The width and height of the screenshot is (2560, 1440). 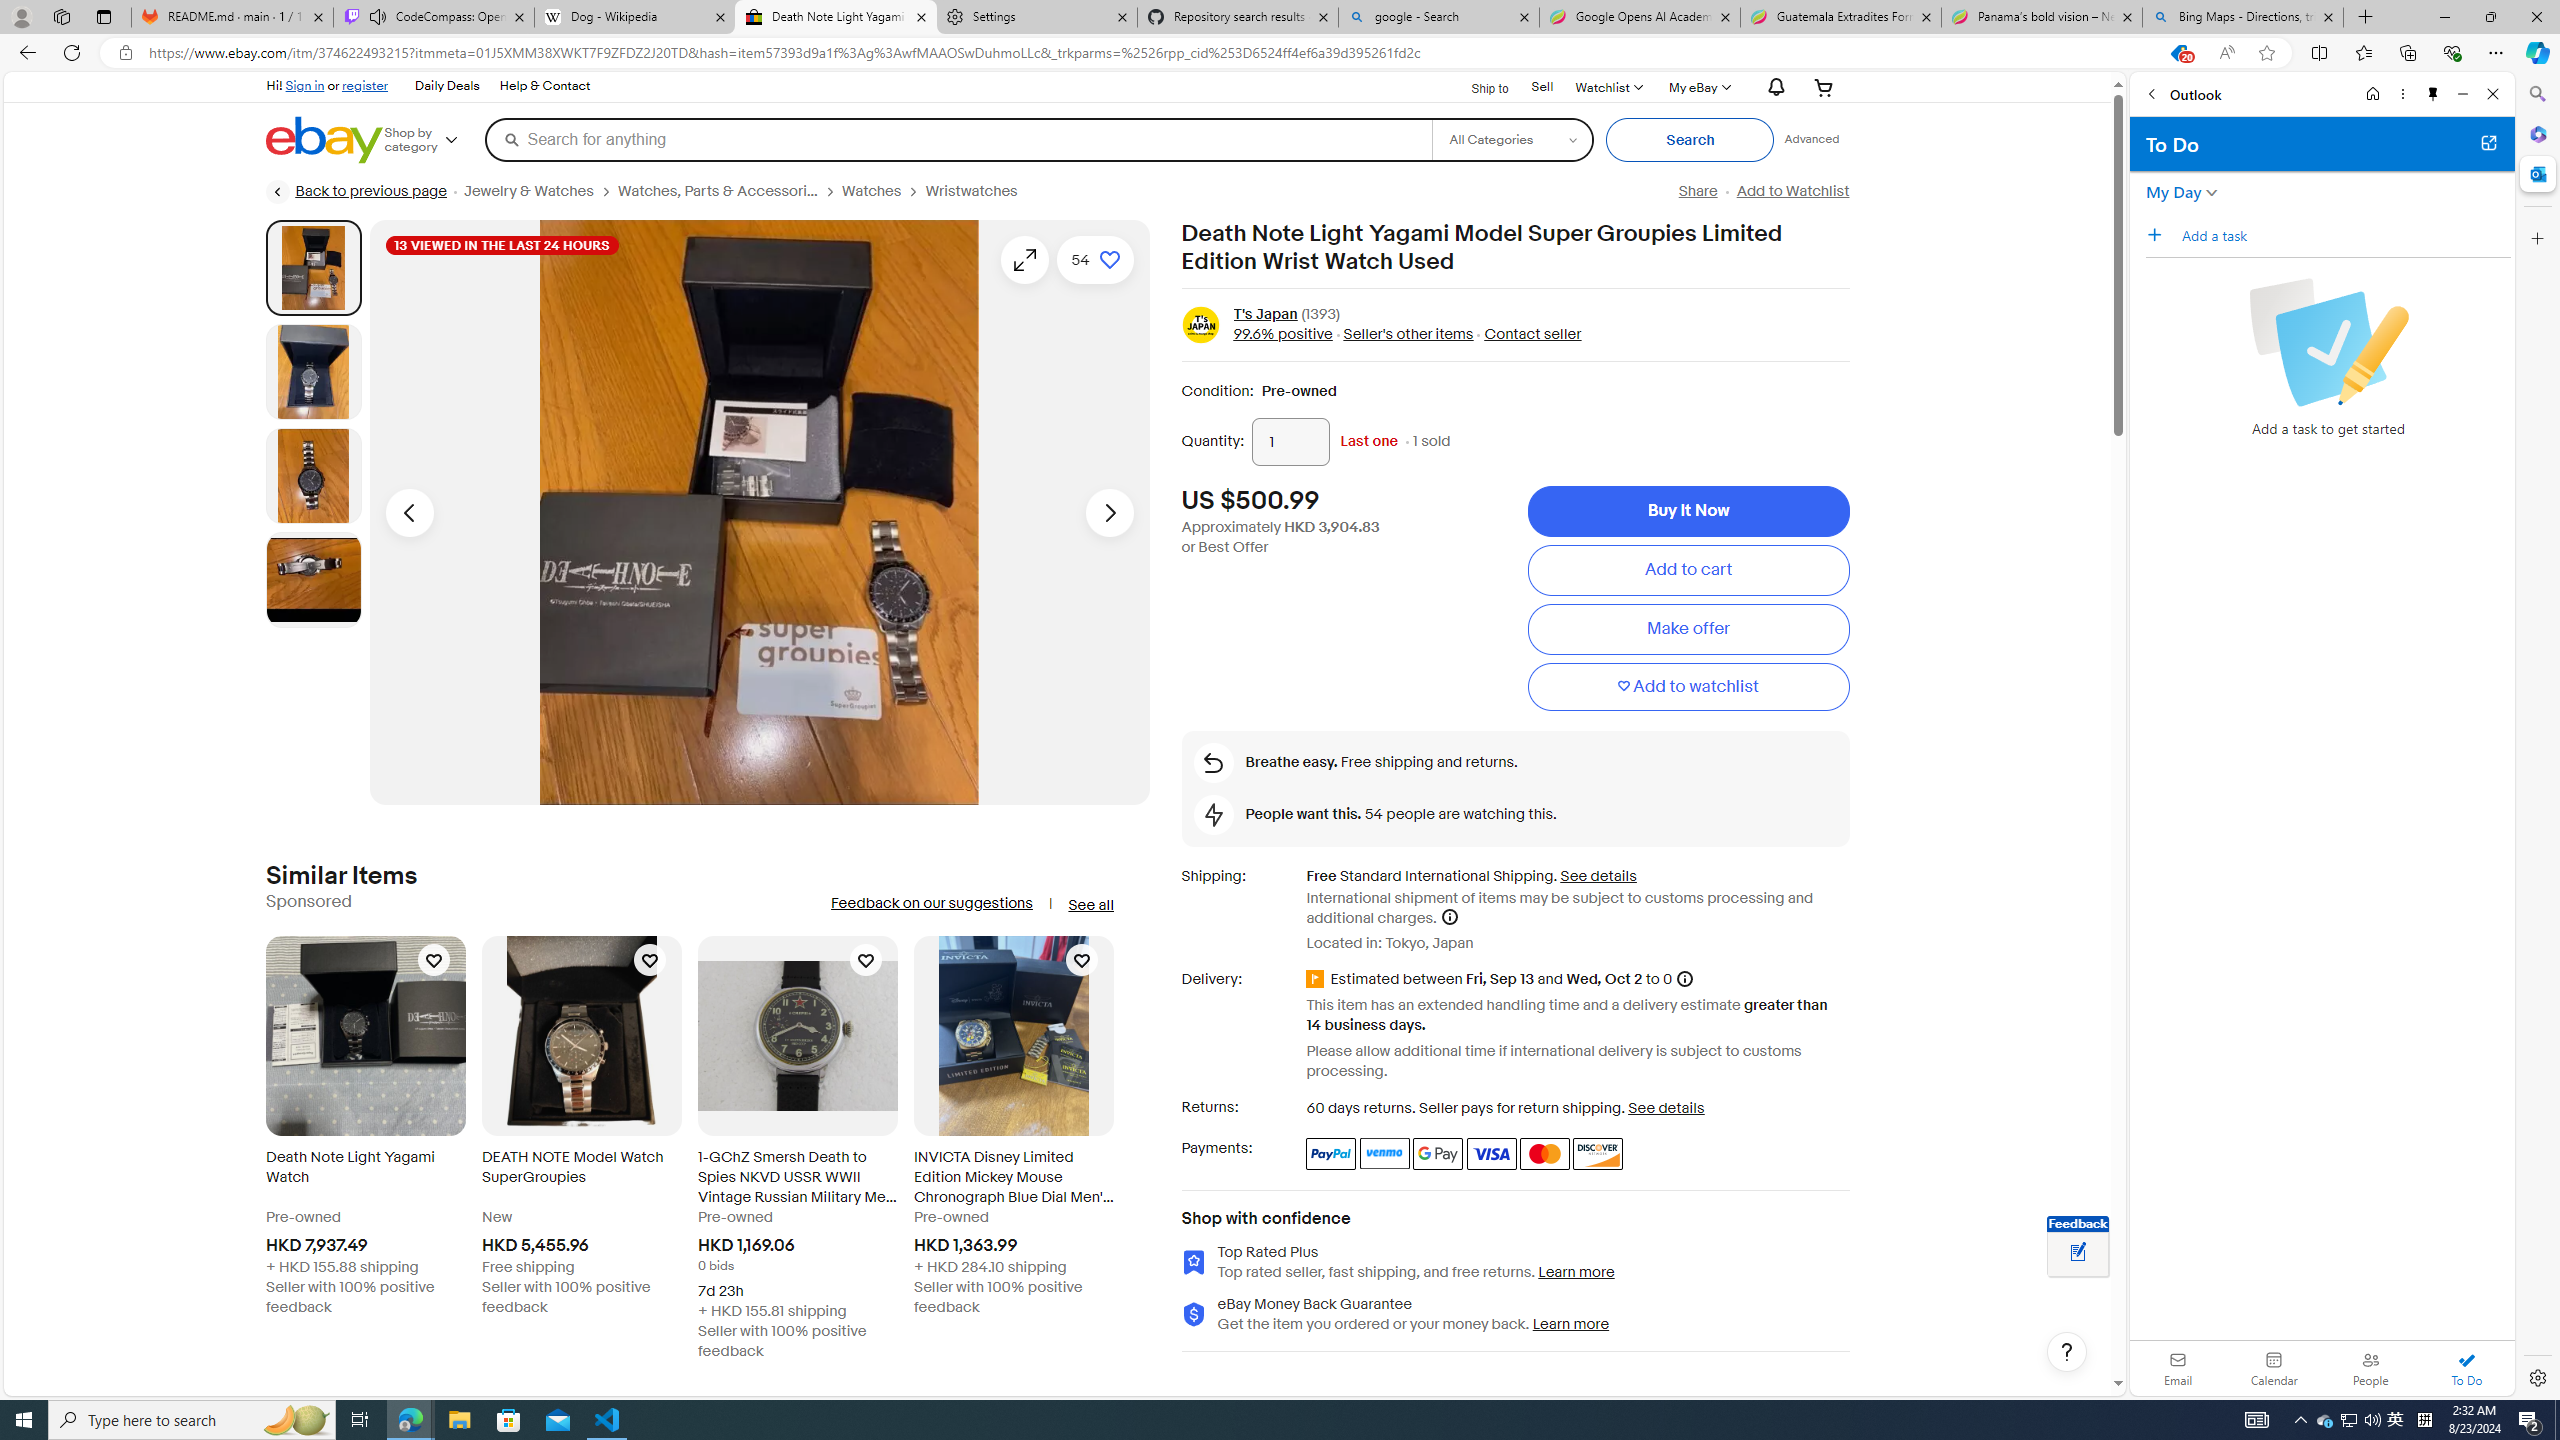 I want to click on Share, so click(x=1696, y=191).